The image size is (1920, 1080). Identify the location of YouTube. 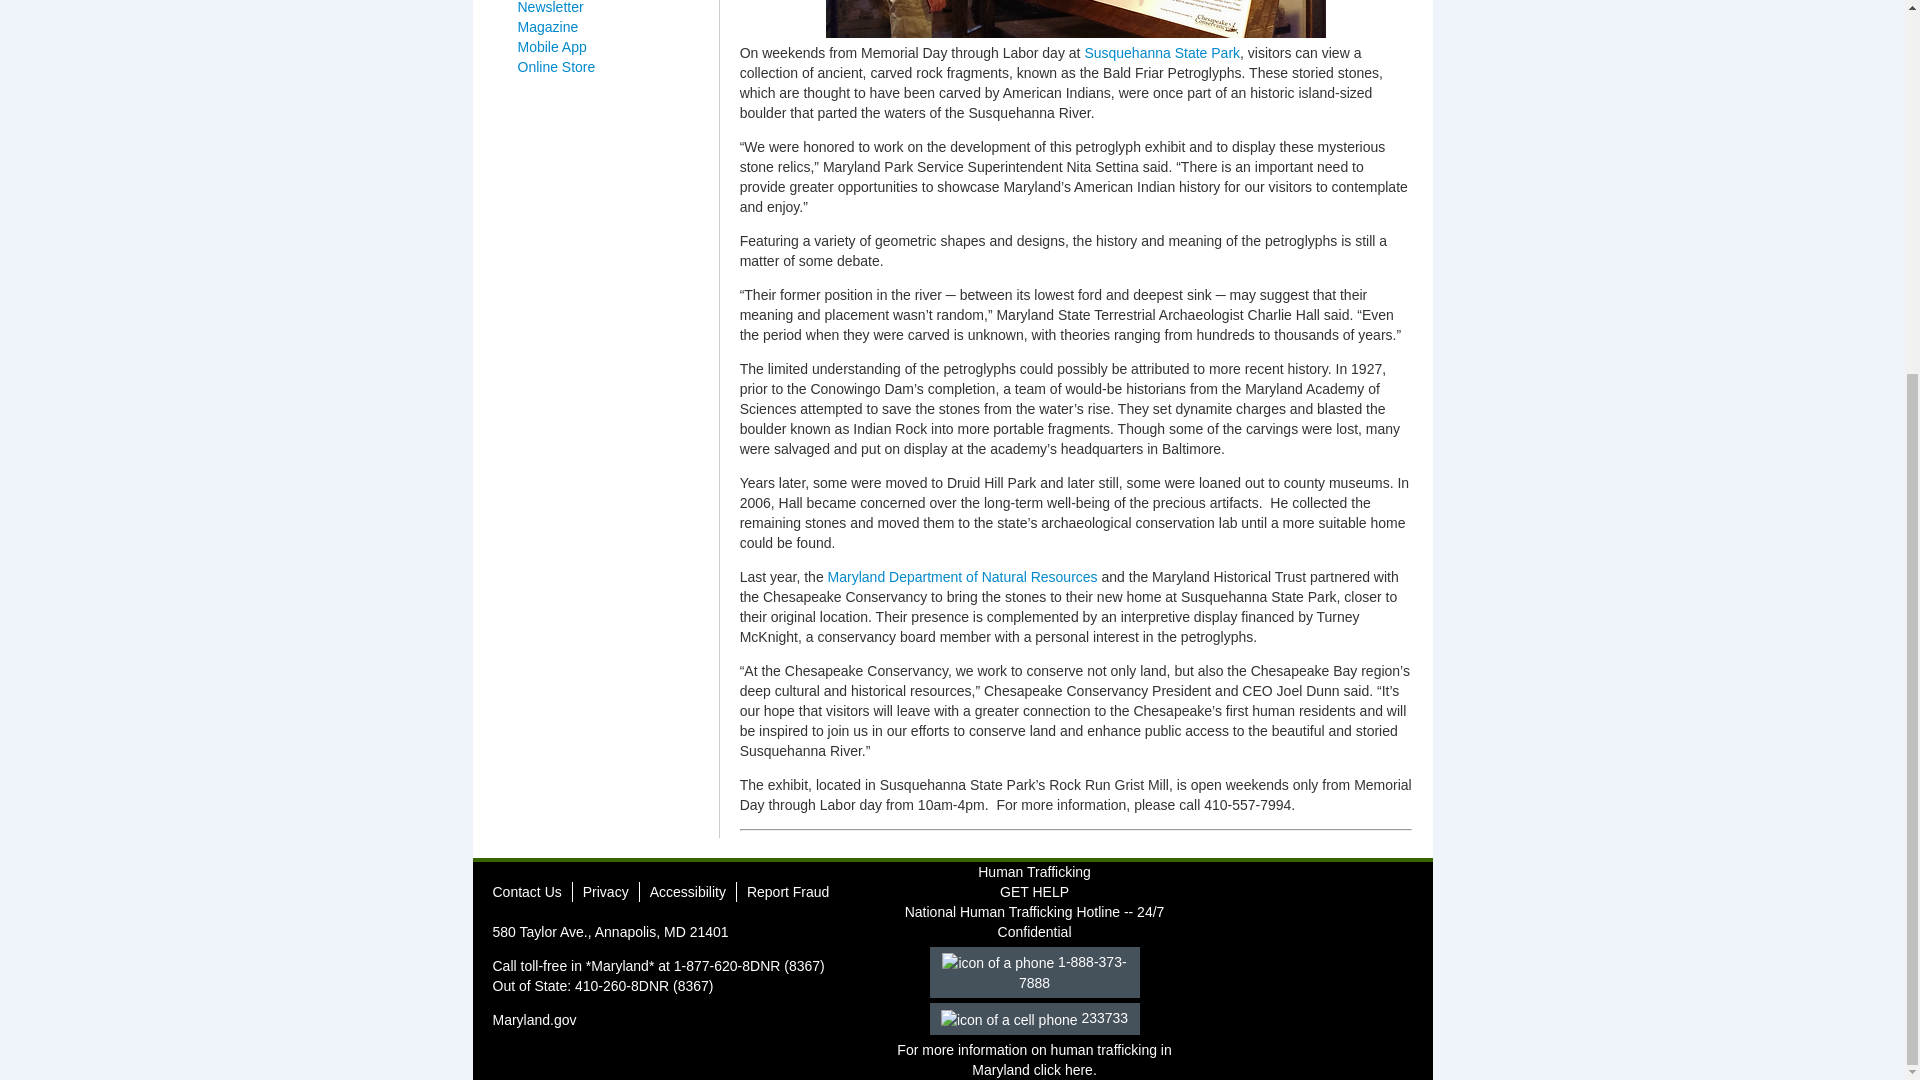
(1338, 898).